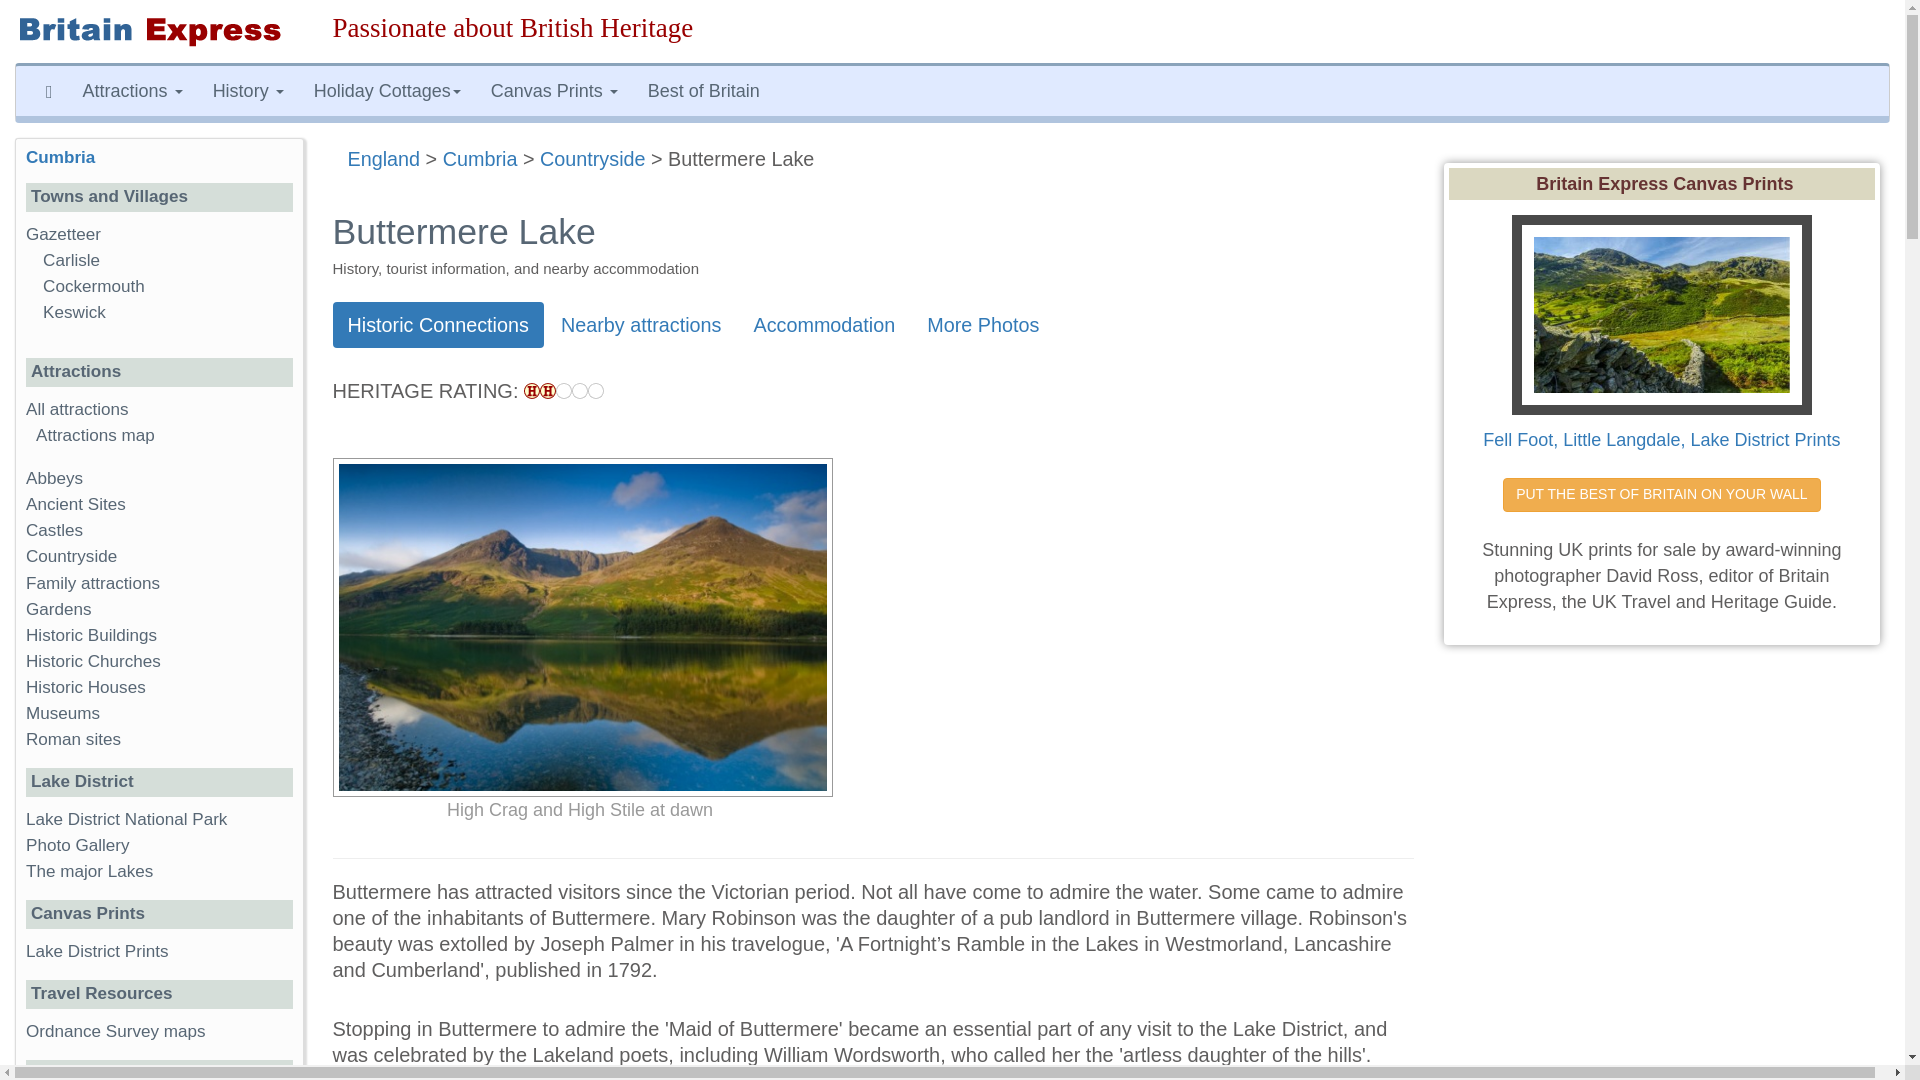 This screenshot has width=1920, height=1080. What do you see at coordinates (704, 90) in the screenshot?
I see `Best of Britain` at bounding box center [704, 90].